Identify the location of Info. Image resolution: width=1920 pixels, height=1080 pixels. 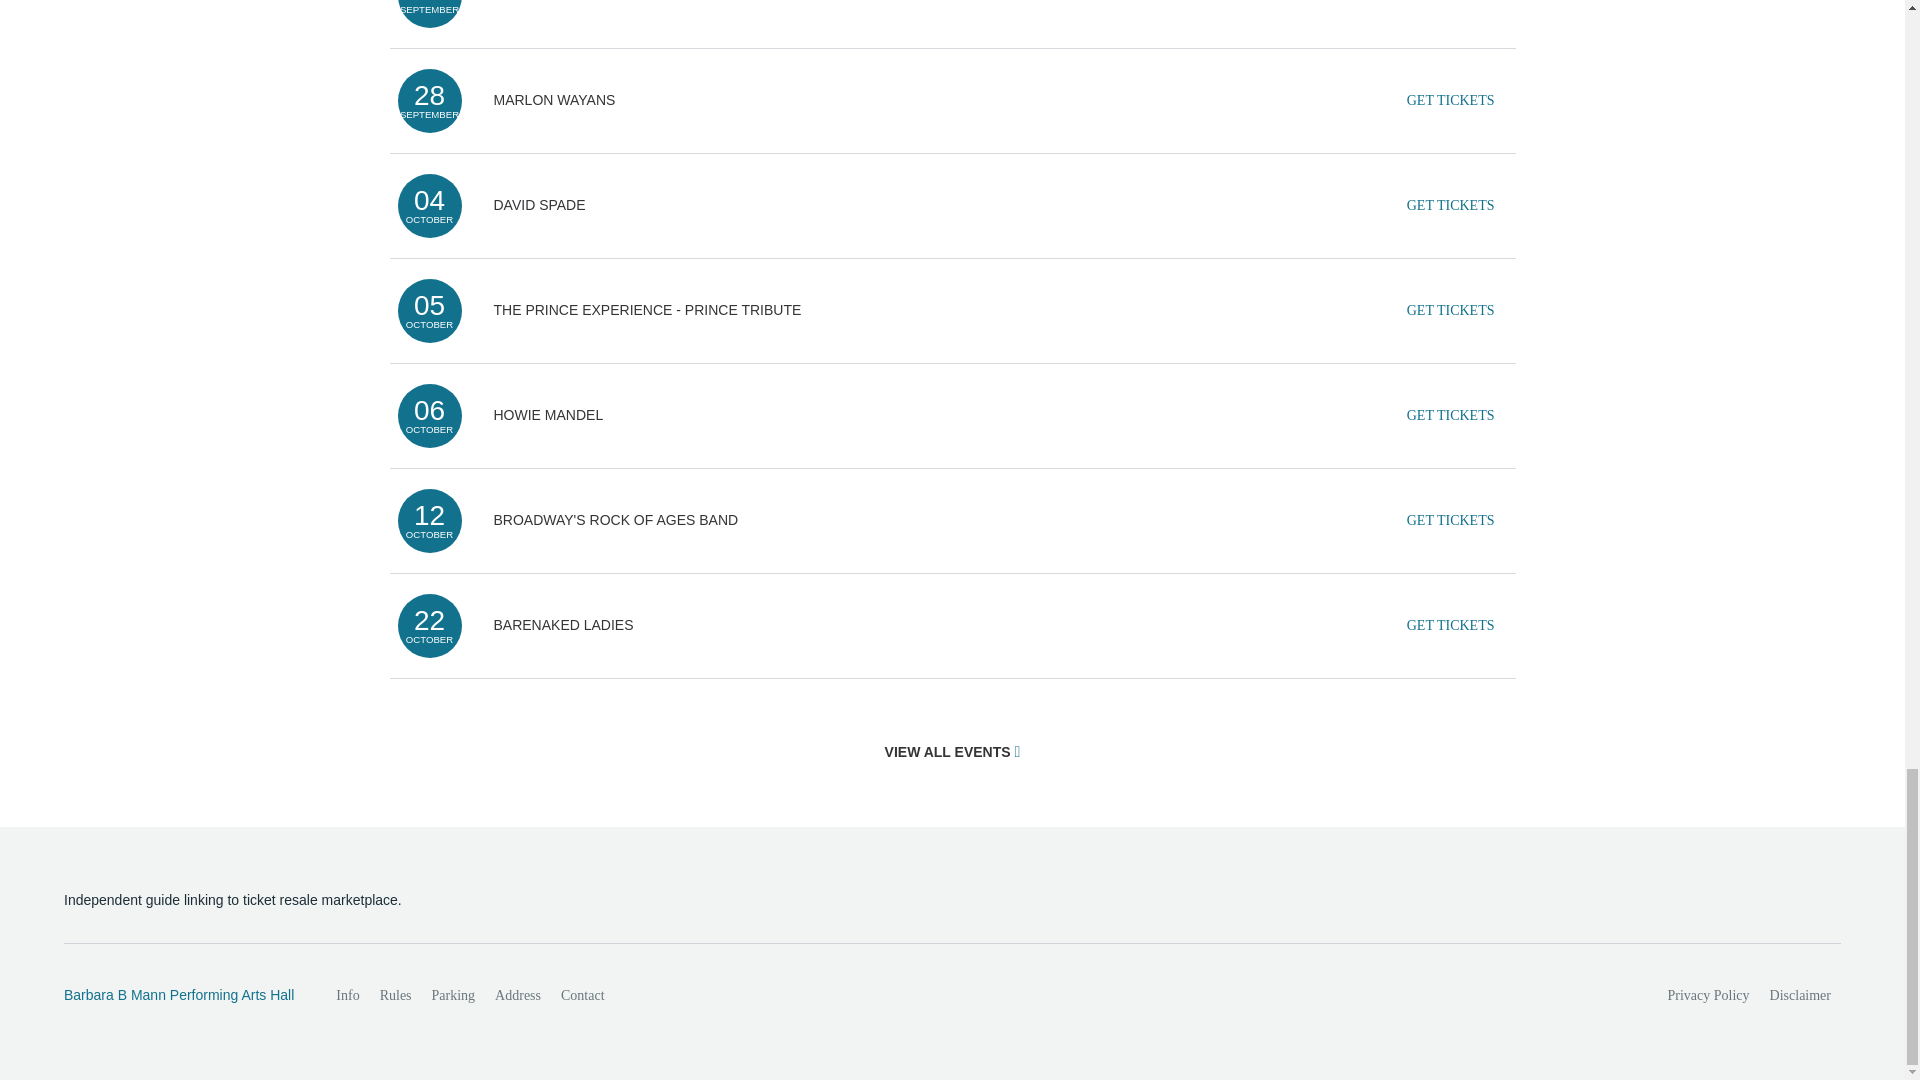
(347, 996).